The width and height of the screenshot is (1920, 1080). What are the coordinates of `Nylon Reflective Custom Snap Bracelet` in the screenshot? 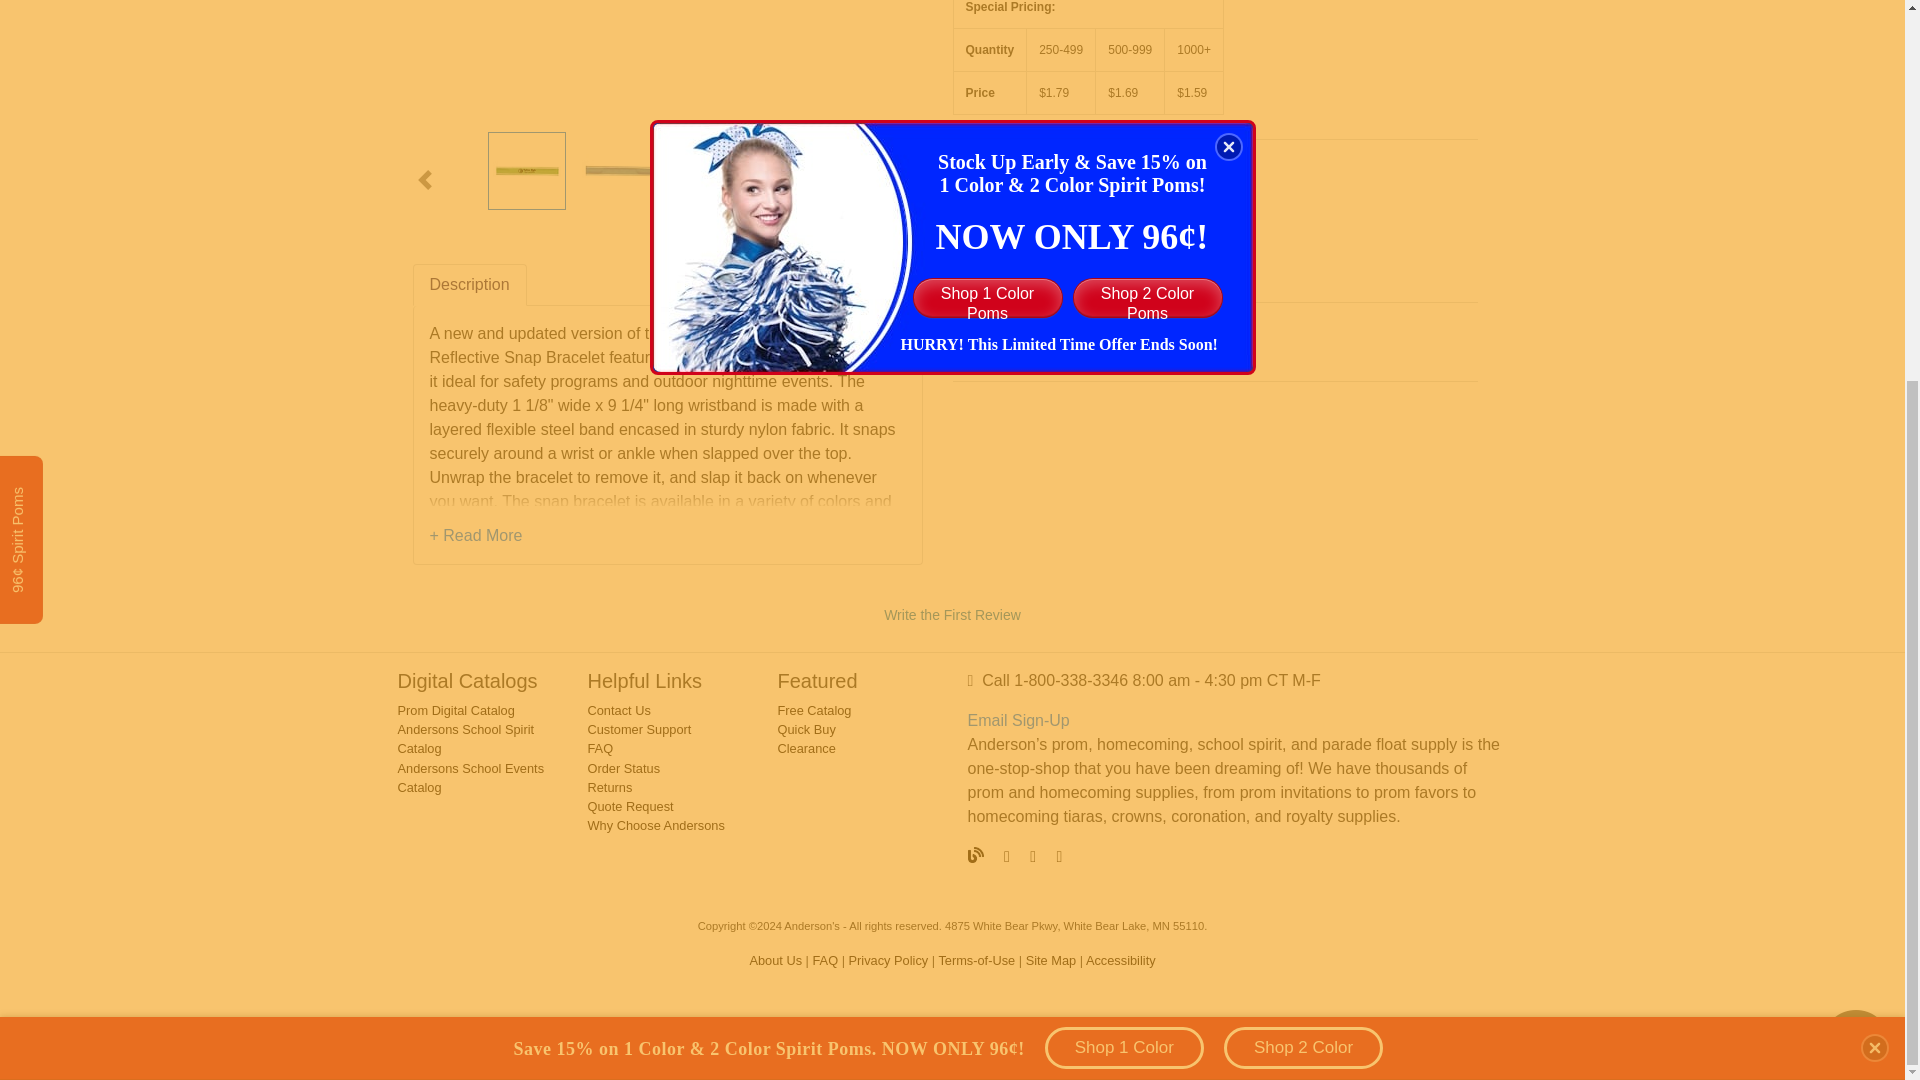 It's located at (666, 58).